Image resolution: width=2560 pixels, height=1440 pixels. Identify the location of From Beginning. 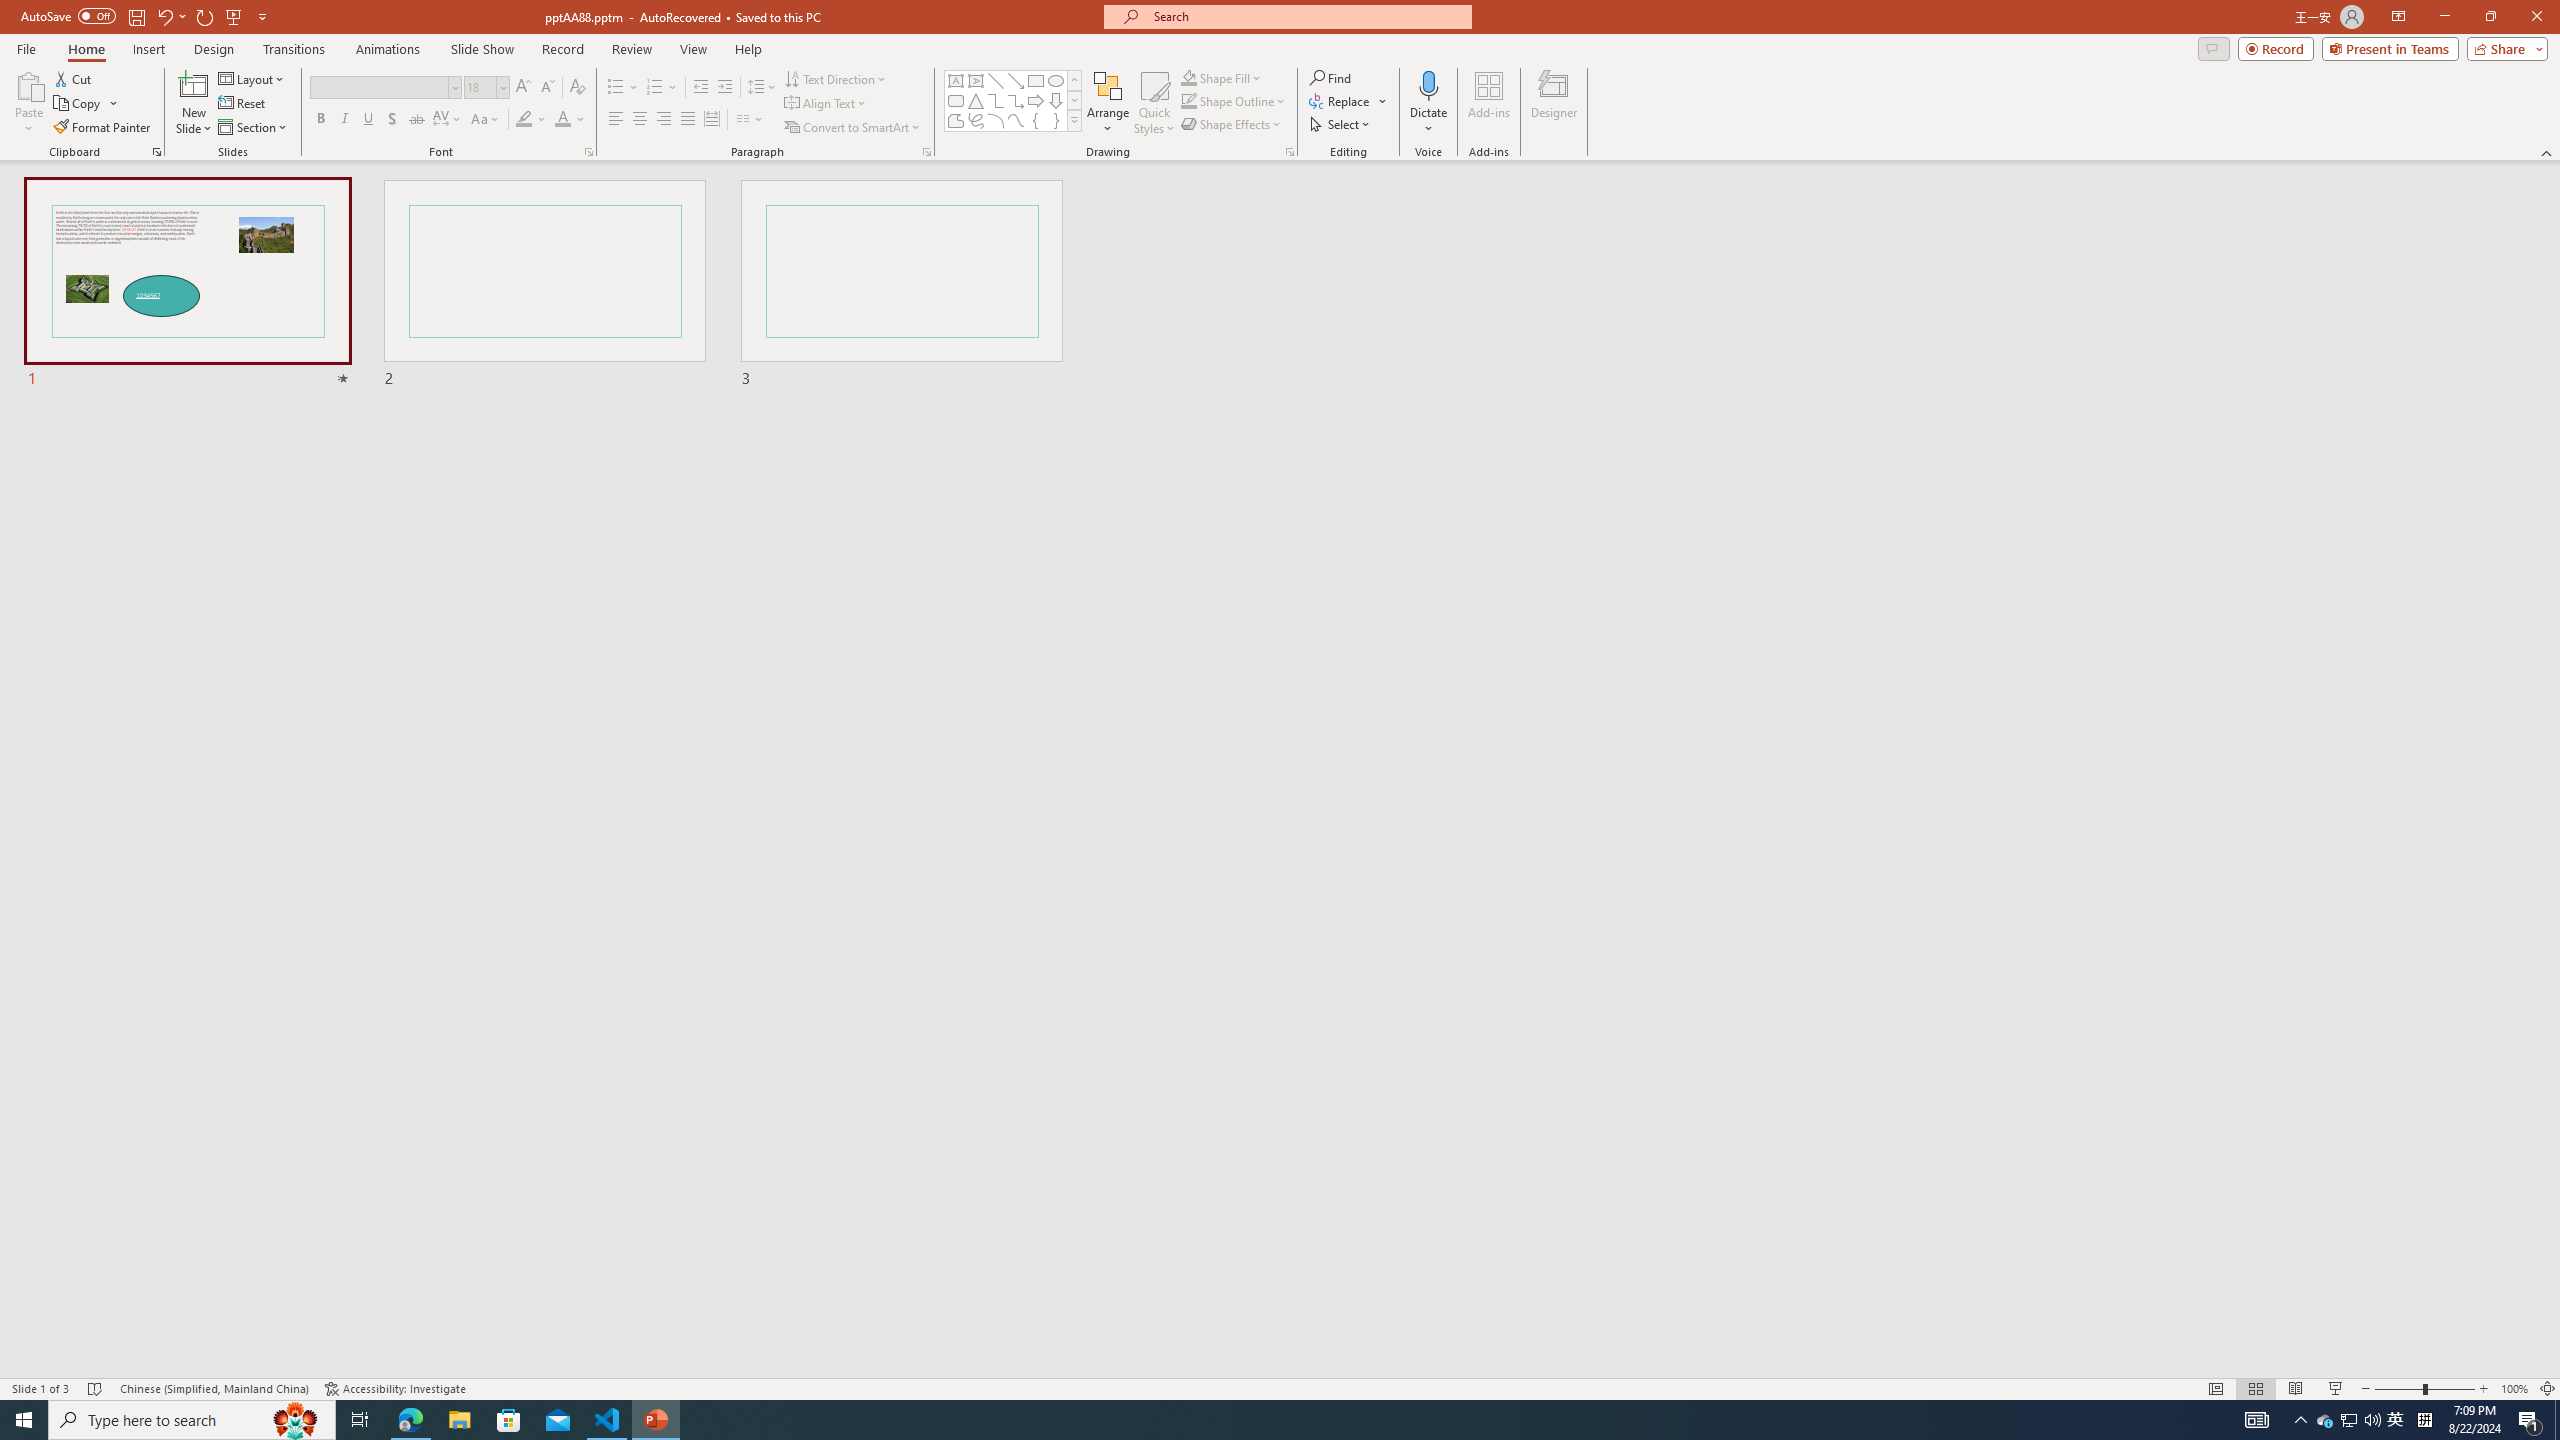
(234, 16).